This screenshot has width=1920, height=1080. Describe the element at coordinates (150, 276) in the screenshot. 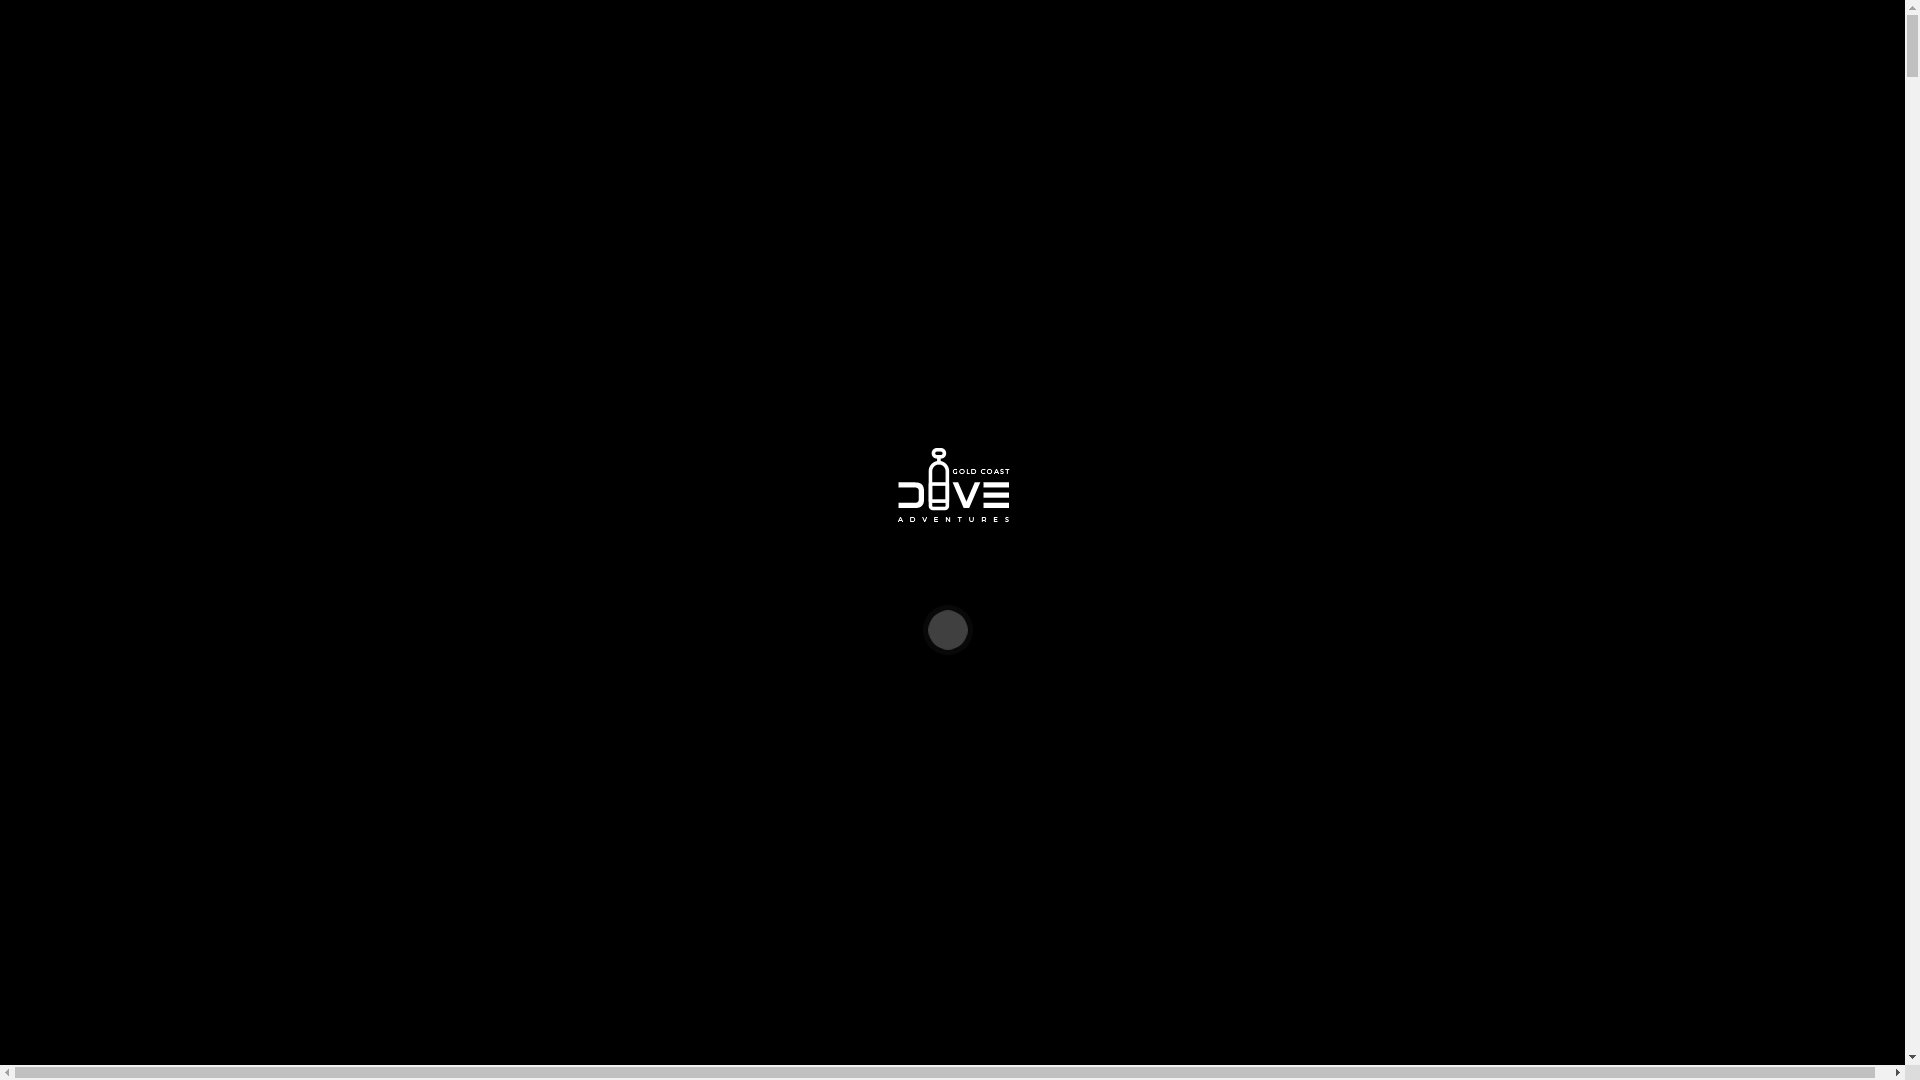

I see `Dive Site Information` at that location.